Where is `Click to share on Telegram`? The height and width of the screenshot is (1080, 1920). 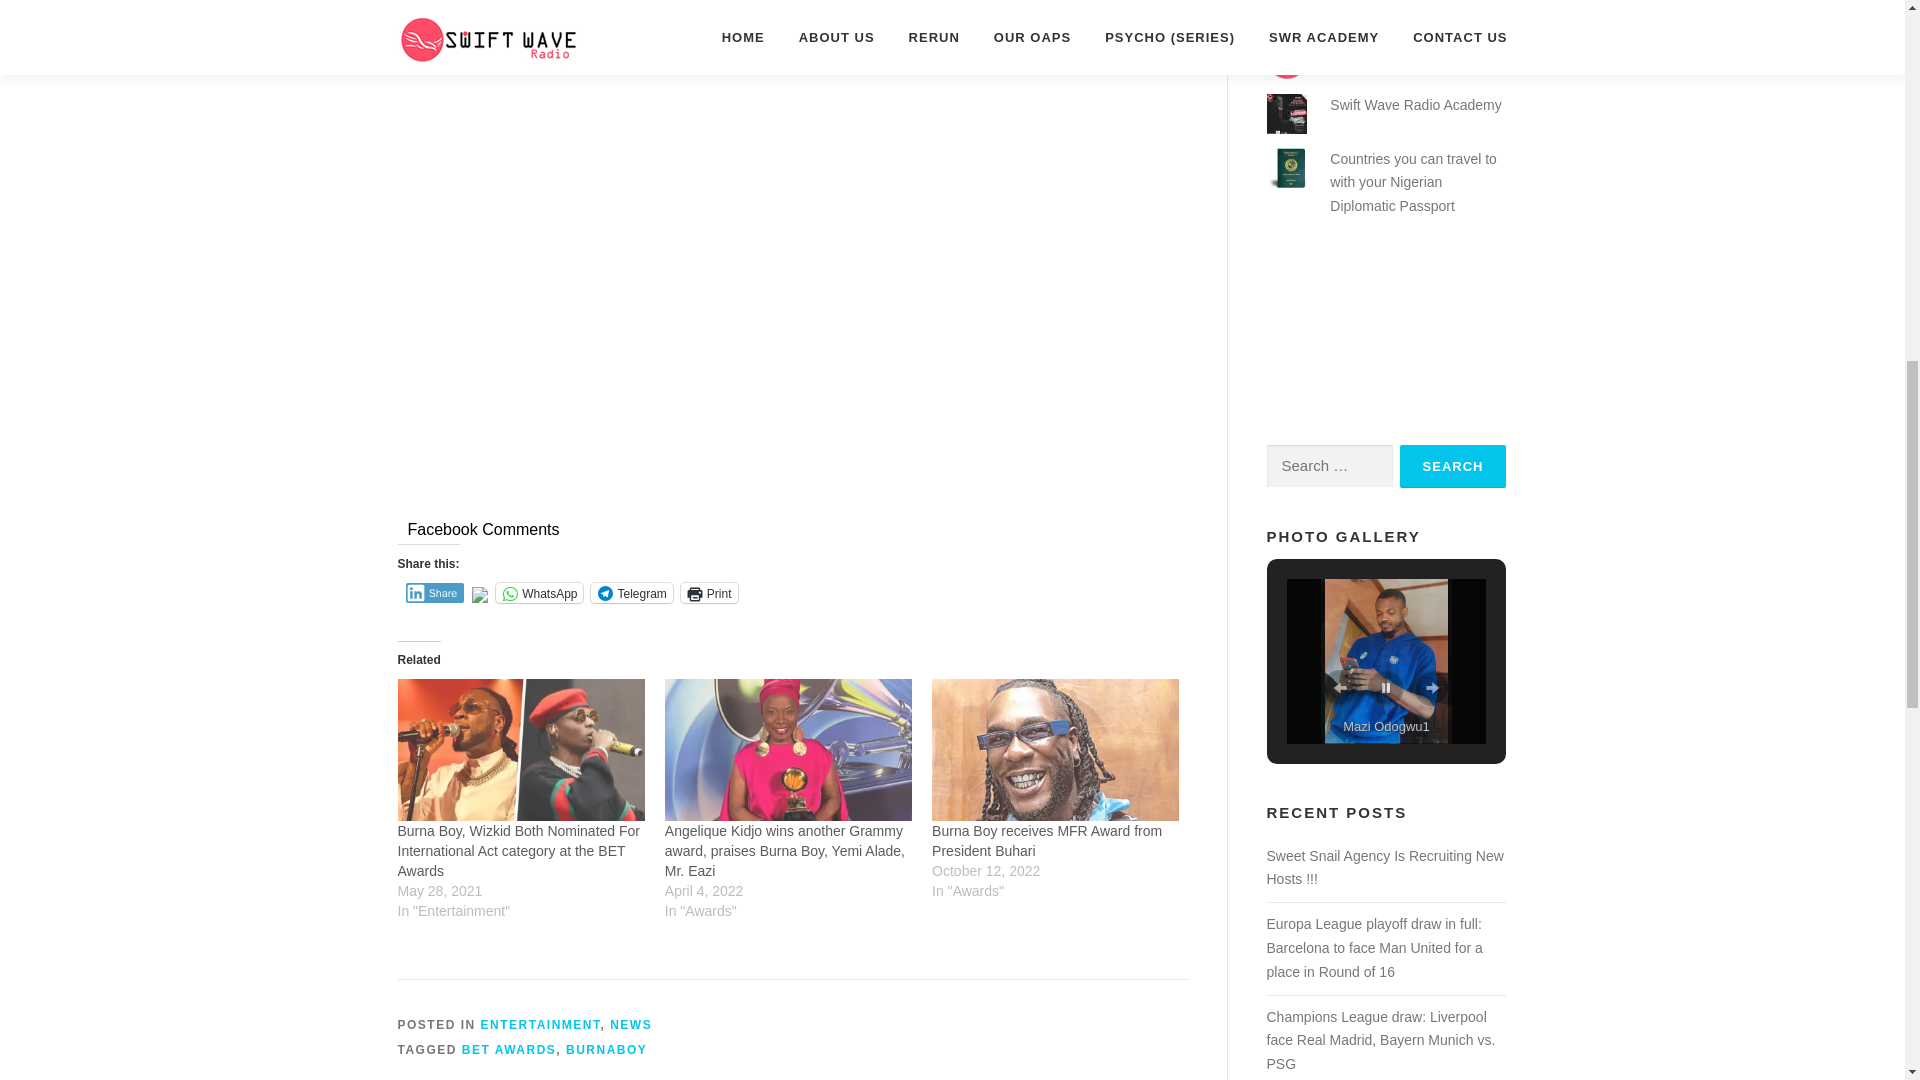 Click to share on Telegram is located at coordinates (632, 592).